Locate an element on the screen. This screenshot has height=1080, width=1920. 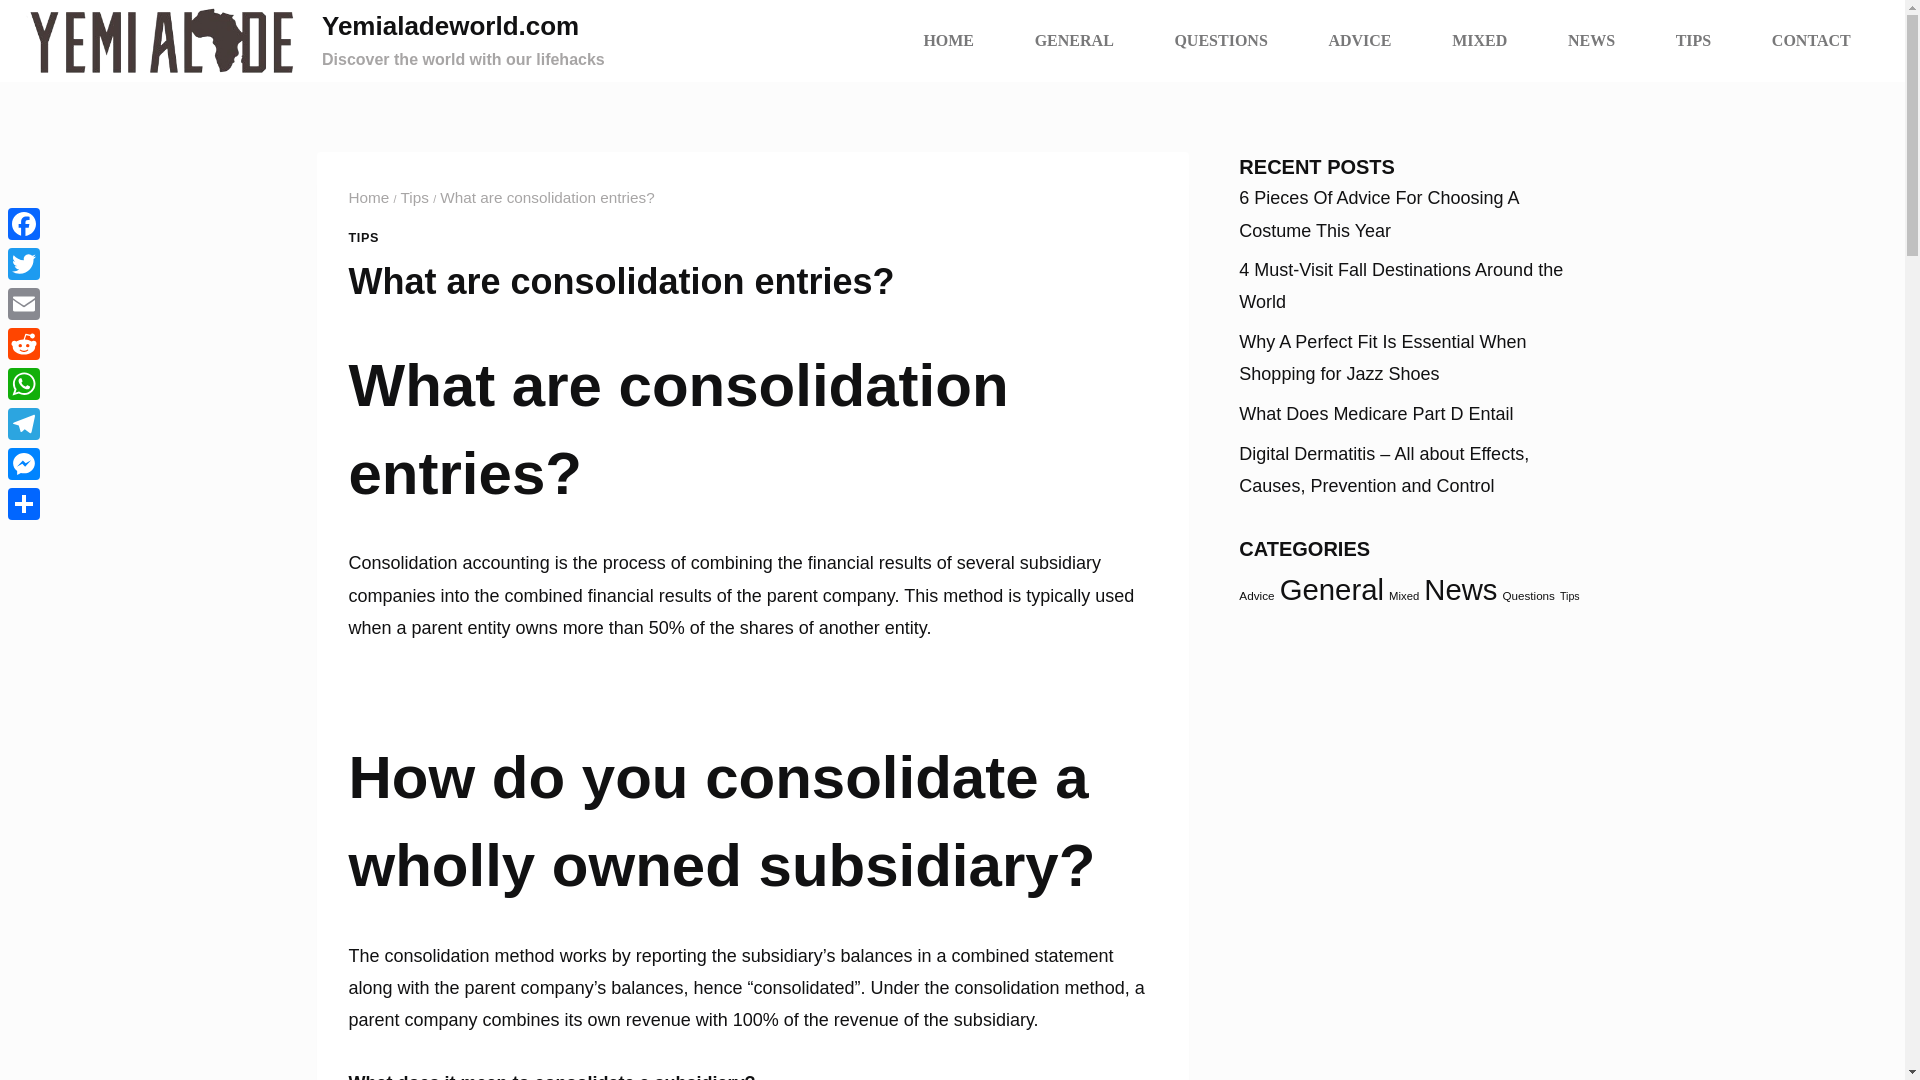
6 Pieces Of Advice For Choosing A Costume This Year is located at coordinates (1378, 213).